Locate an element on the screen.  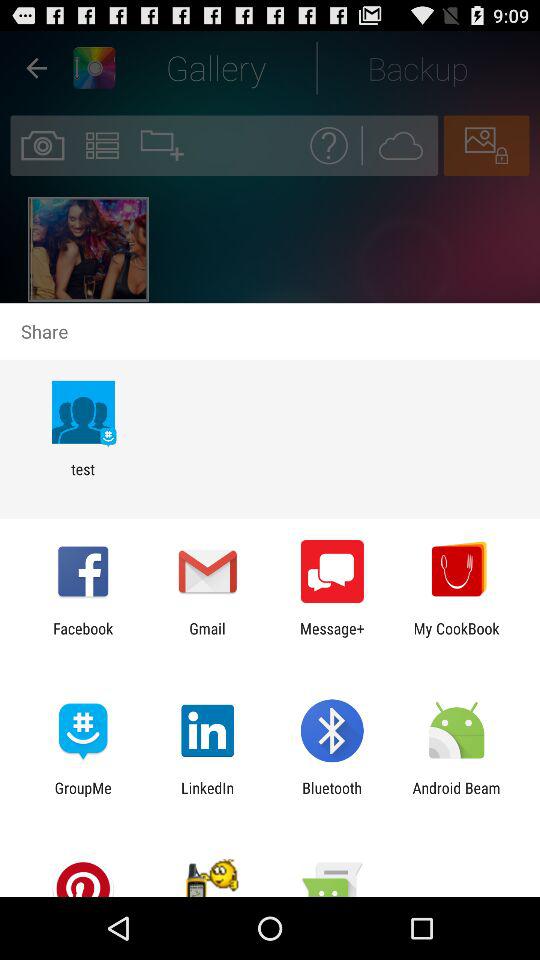
turn off app to the right of facebook icon is located at coordinates (207, 637).